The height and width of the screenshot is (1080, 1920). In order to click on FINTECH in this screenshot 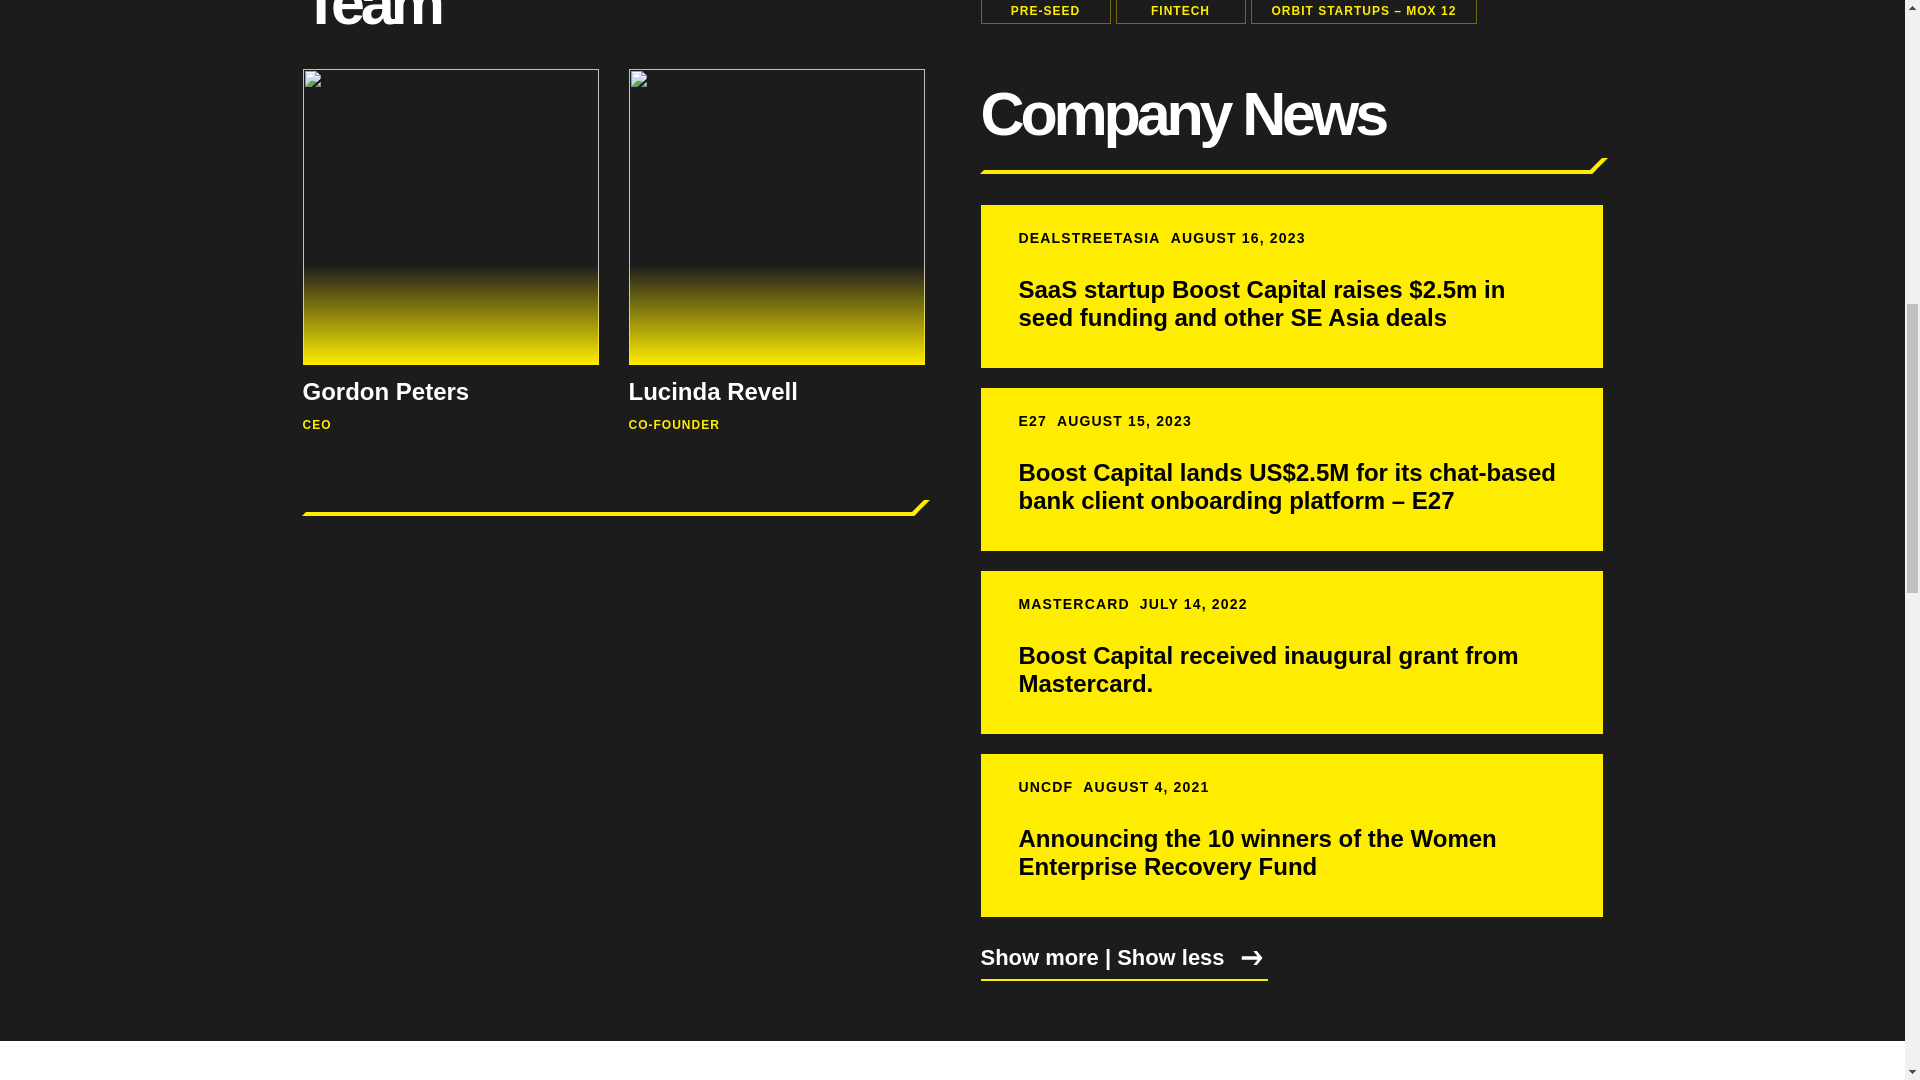, I will do `click(1180, 12)`.